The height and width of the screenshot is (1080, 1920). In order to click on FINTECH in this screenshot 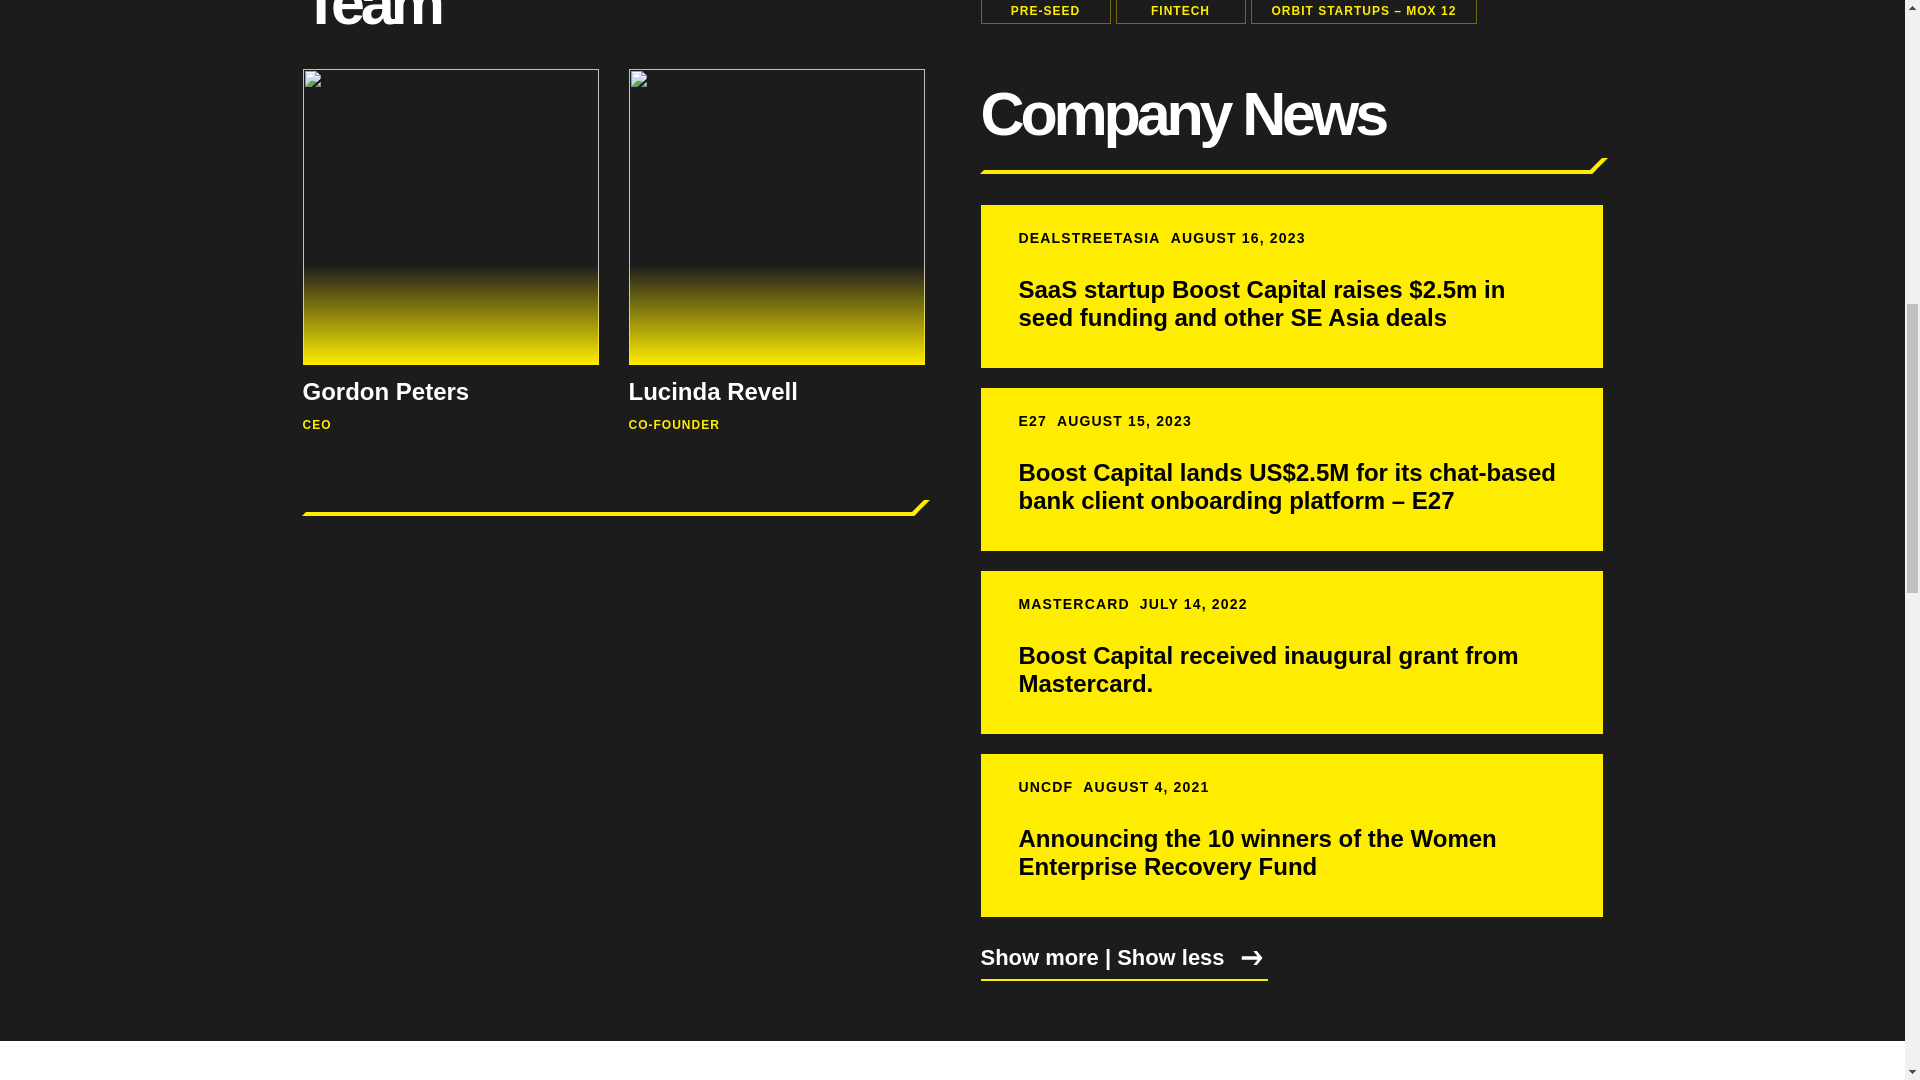, I will do `click(1180, 12)`.